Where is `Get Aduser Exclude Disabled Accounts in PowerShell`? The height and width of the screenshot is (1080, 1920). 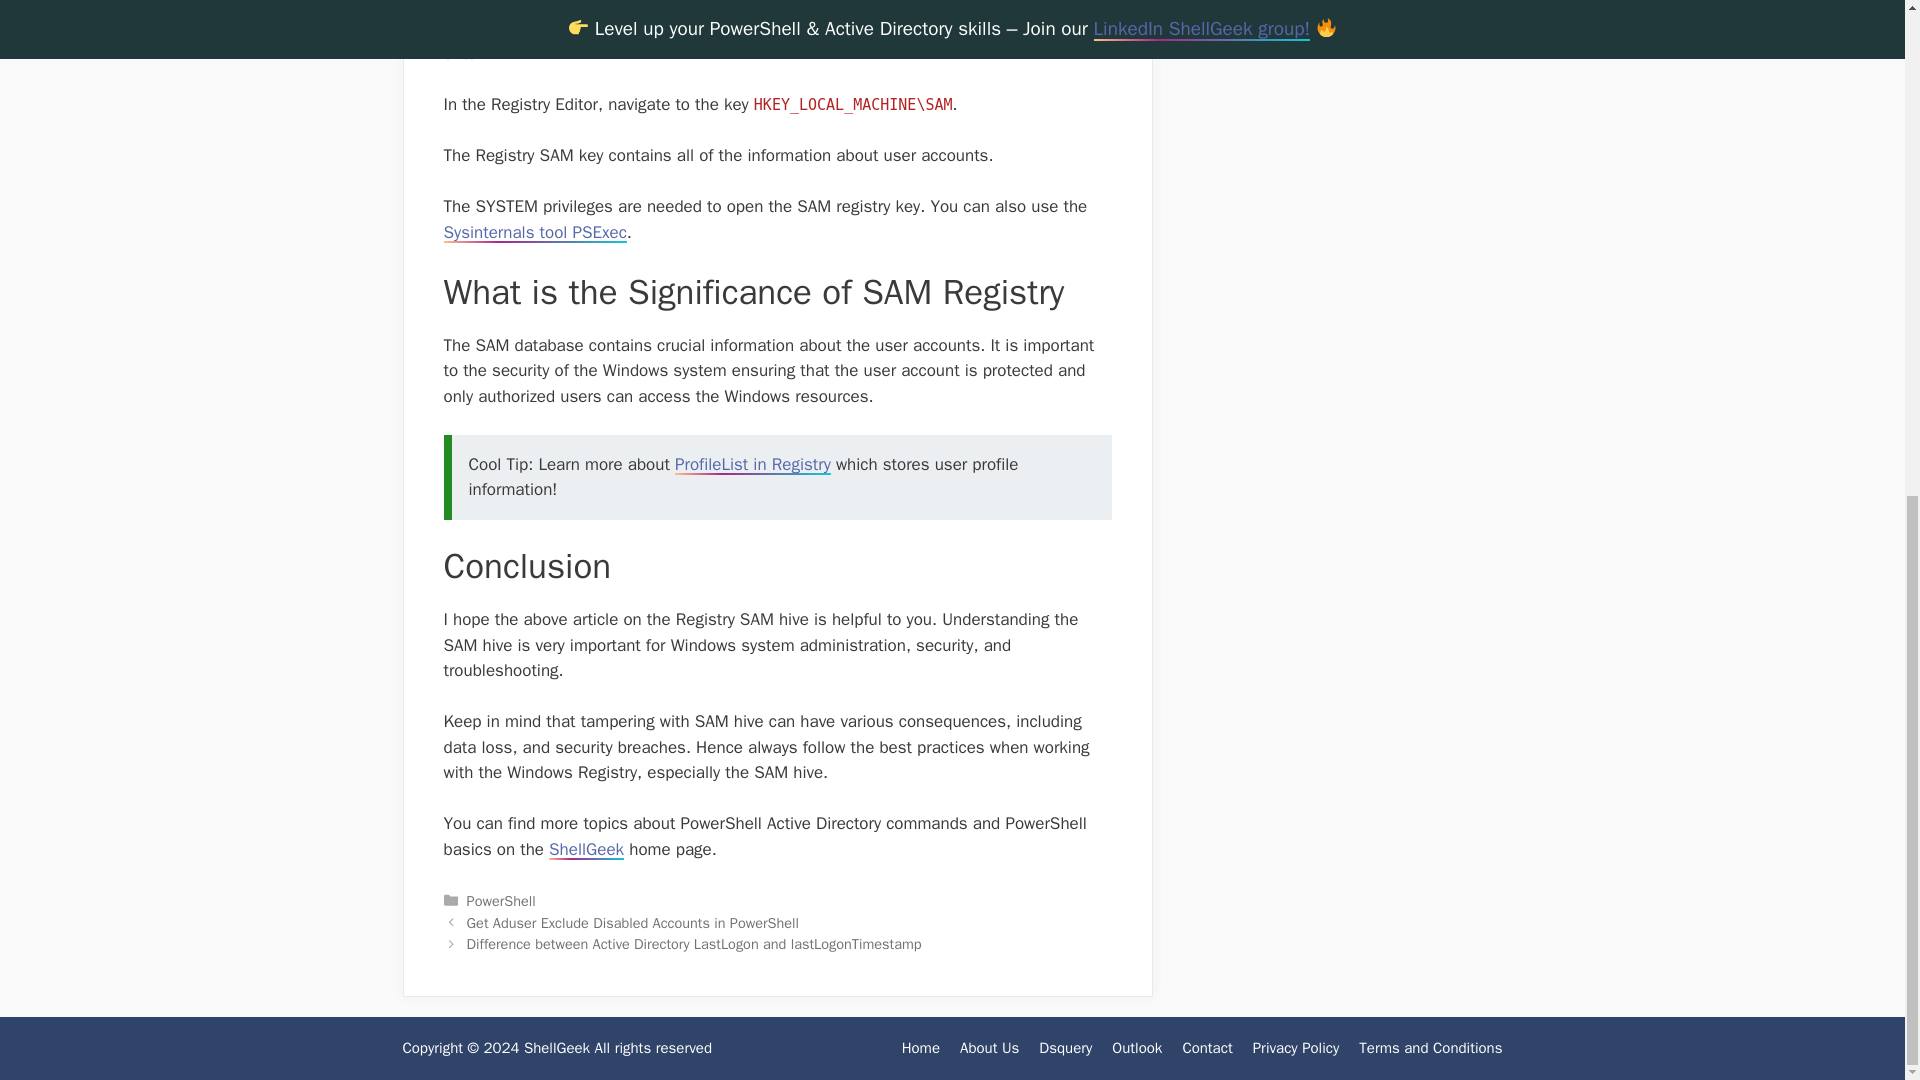 Get Aduser Exclude Disabled Accounts in PowerShell is located at coordinates (632, 922).